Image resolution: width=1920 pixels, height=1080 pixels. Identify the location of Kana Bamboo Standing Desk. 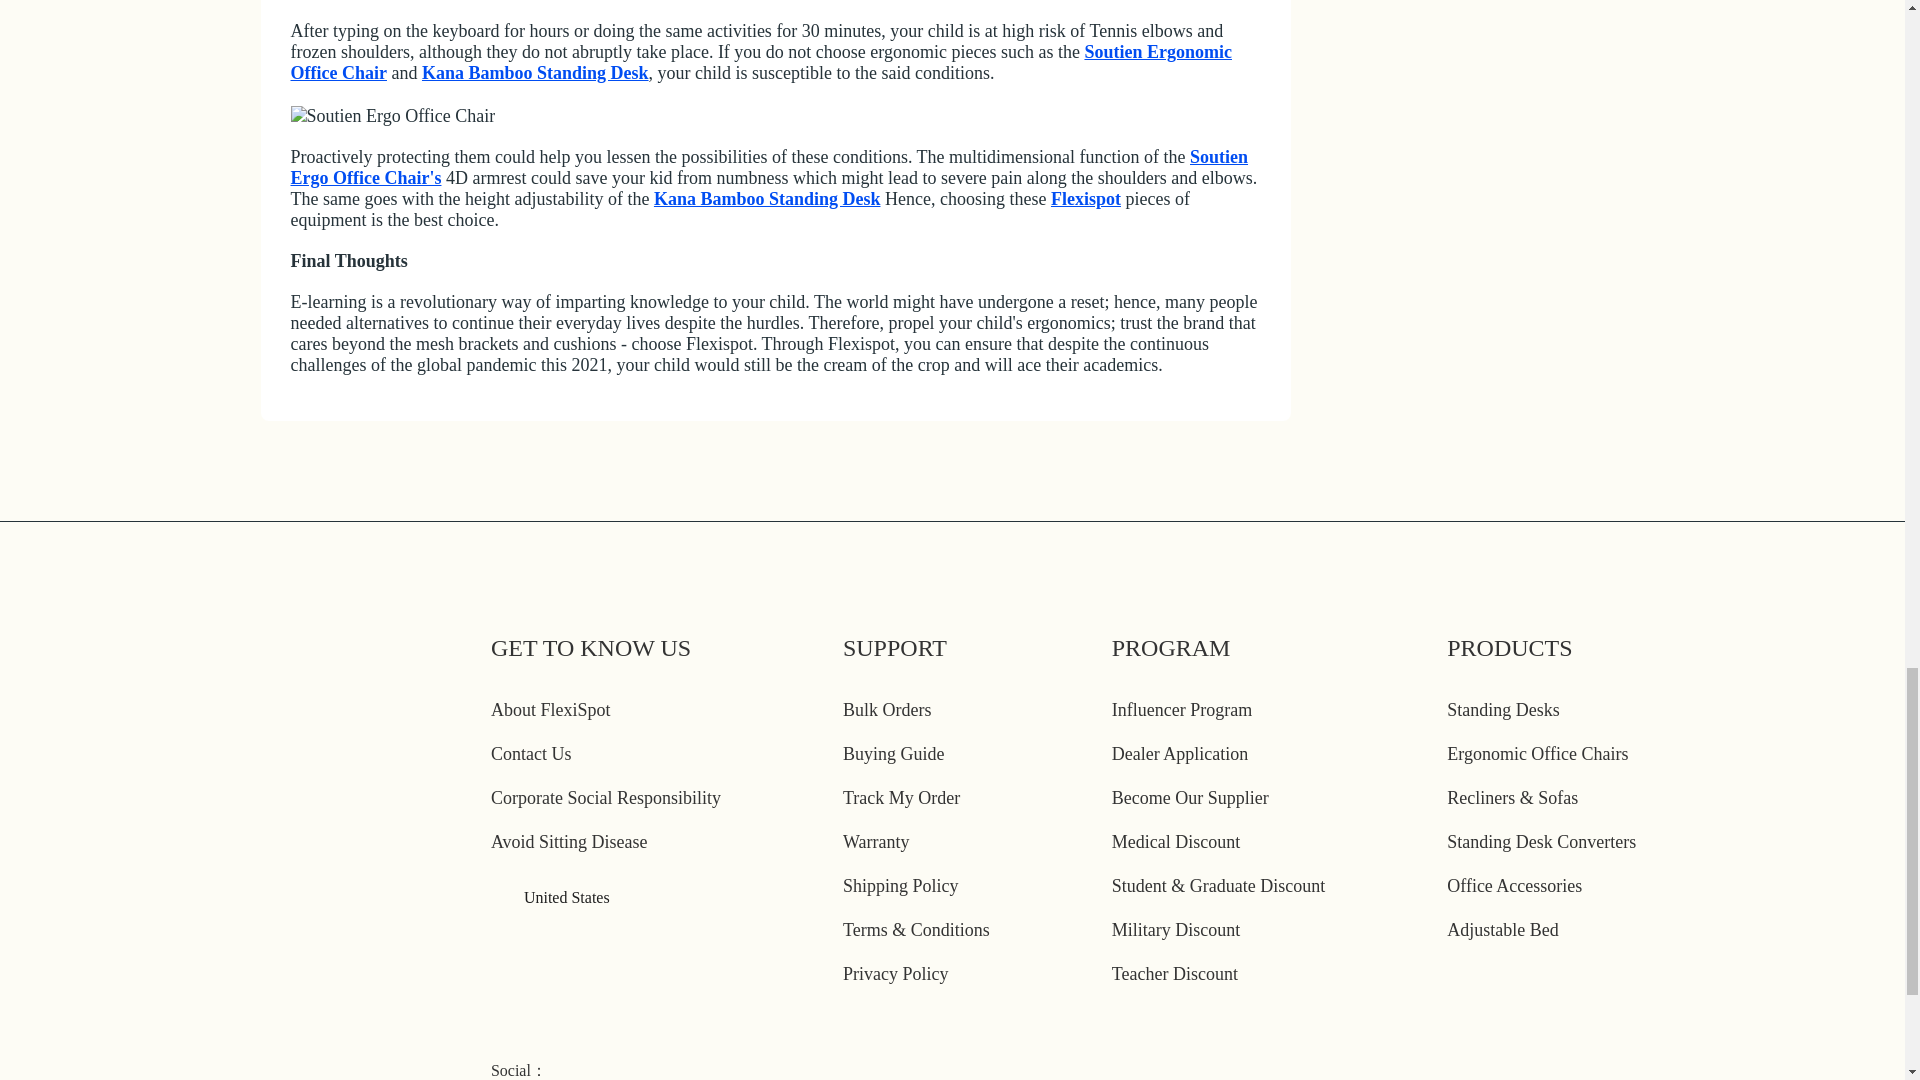
(768, 198).